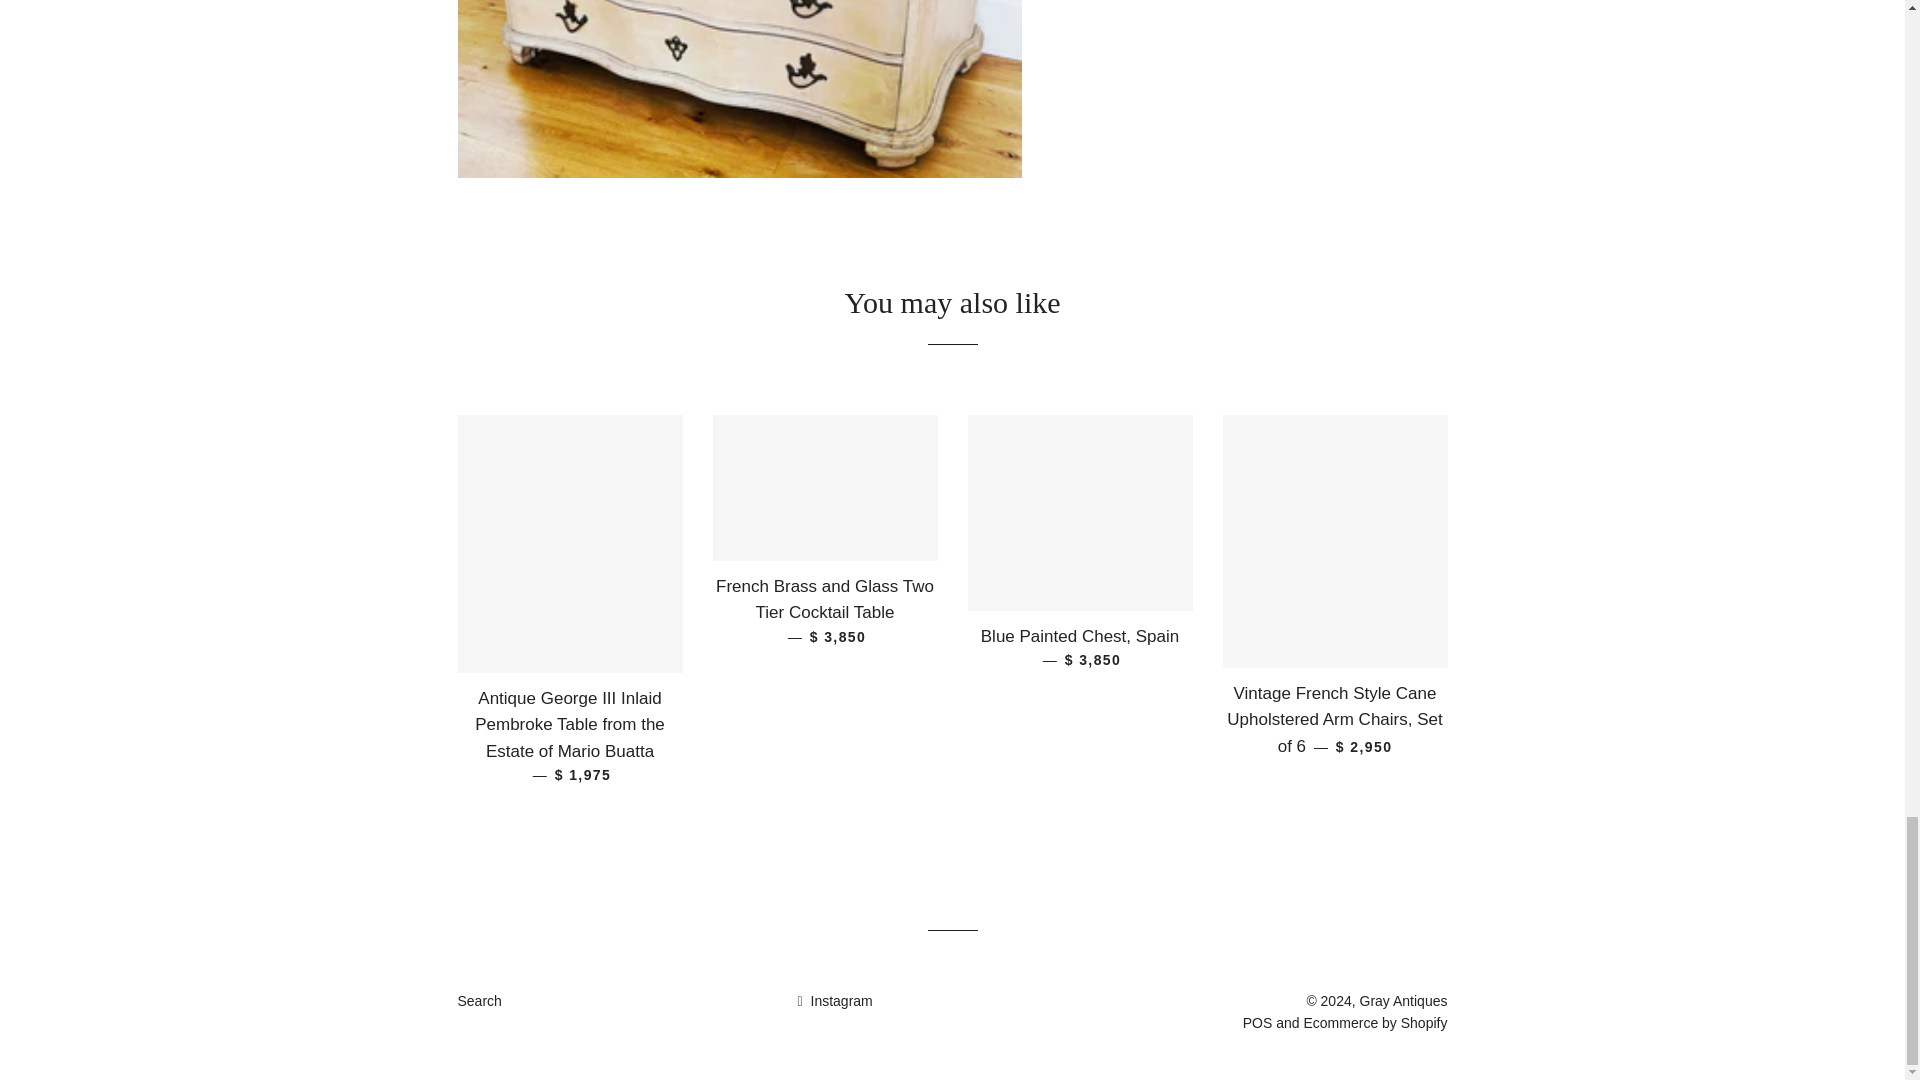 The image size is (1920, 1080). What do you see at coordinates (480, 1000) in the screenshot?
I see `Search` at bounding box center [480, 1000].